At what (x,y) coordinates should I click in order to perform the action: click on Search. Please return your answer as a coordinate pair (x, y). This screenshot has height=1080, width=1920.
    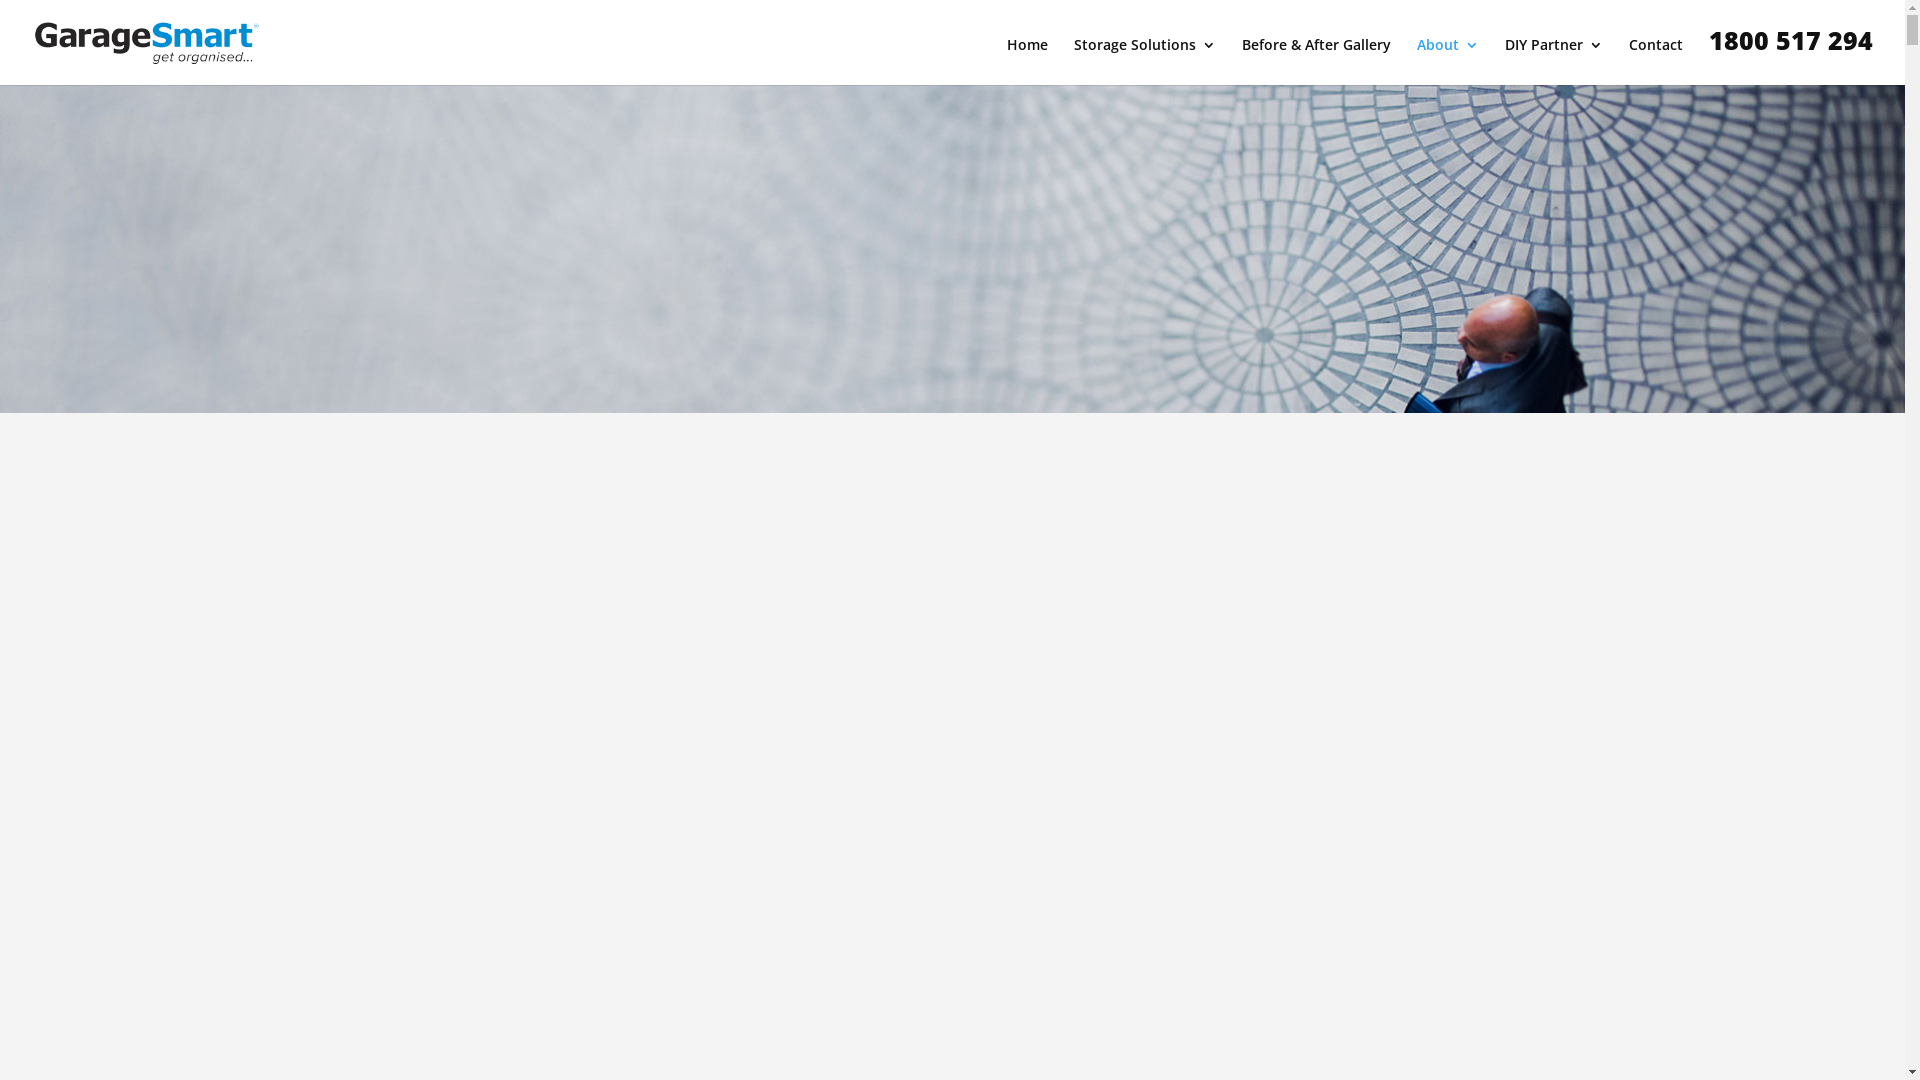
    Looking at the image, I should click on (1459, 694).